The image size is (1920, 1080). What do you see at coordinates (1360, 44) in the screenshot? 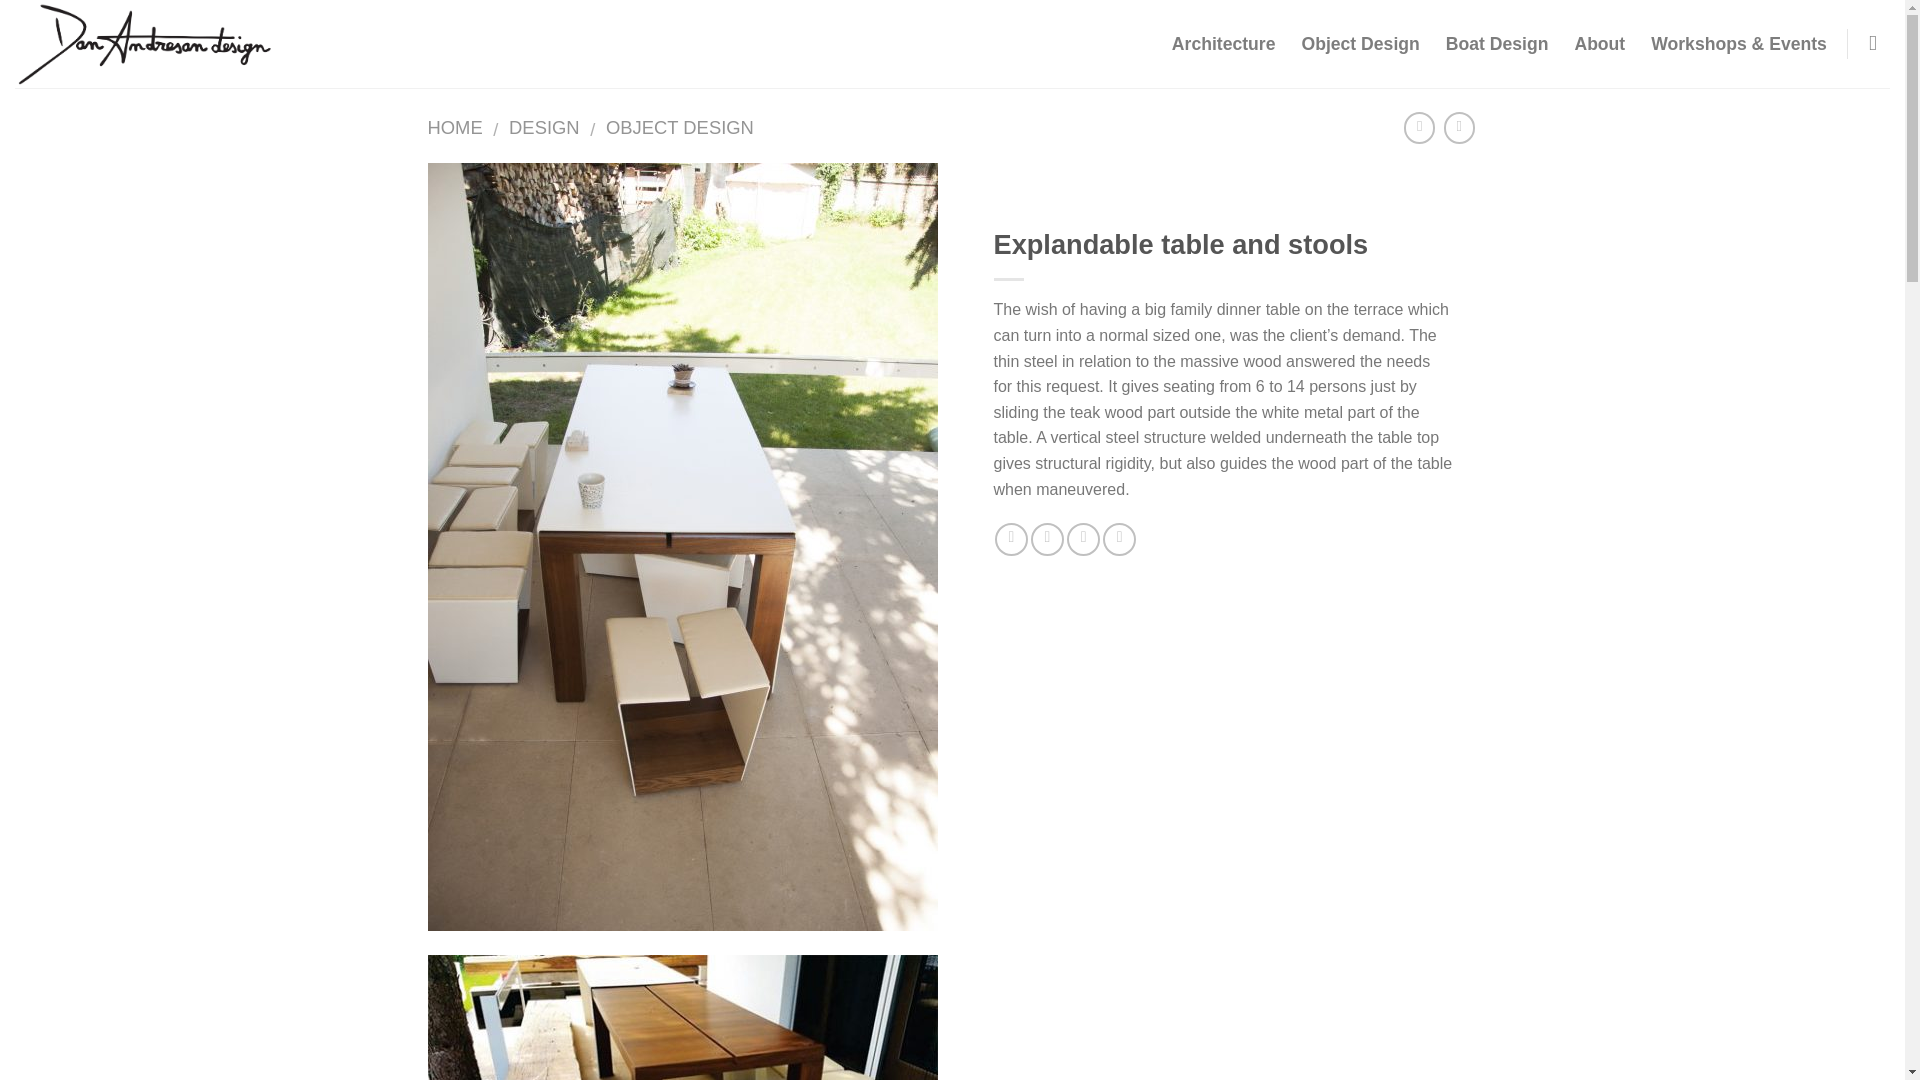
I see `Object Design` at bounding box center [1360, 44].